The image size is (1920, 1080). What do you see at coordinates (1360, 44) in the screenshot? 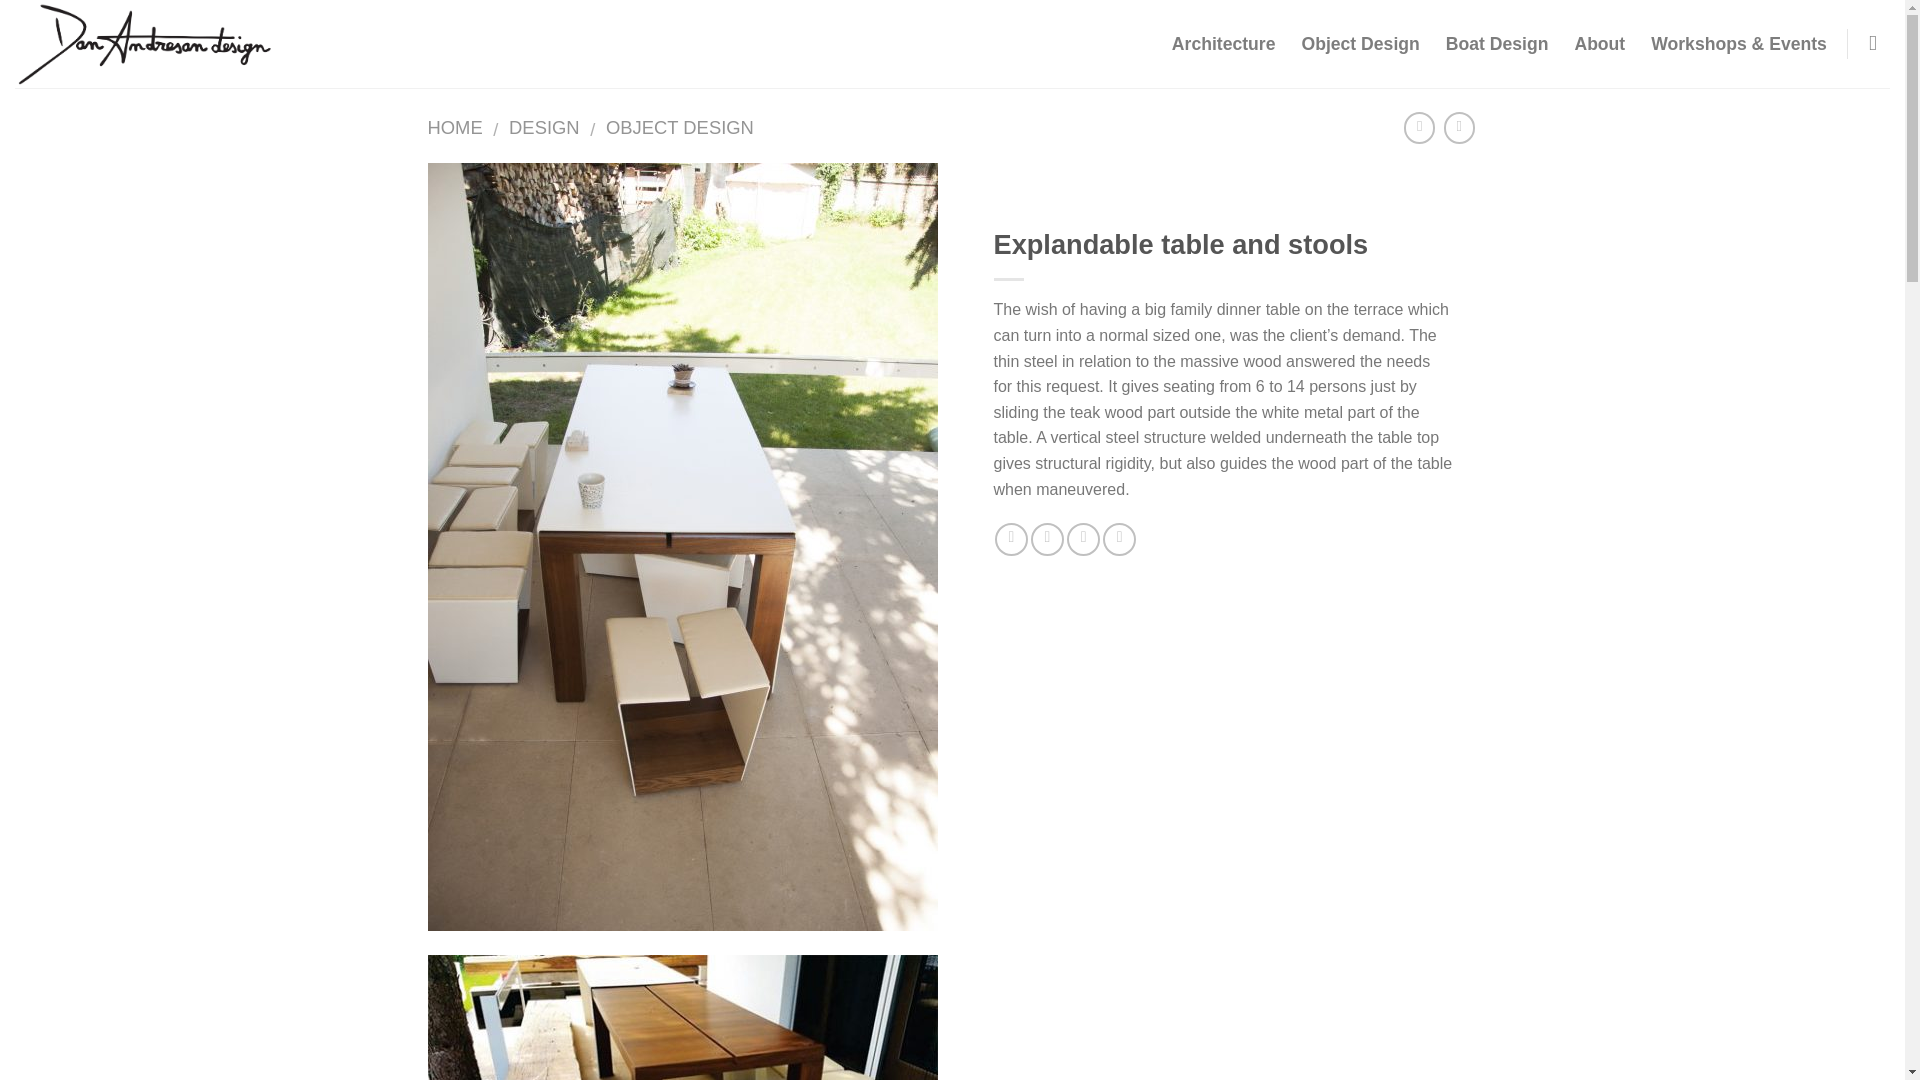
I see `Object Design` at bounding box center [1360, 44].